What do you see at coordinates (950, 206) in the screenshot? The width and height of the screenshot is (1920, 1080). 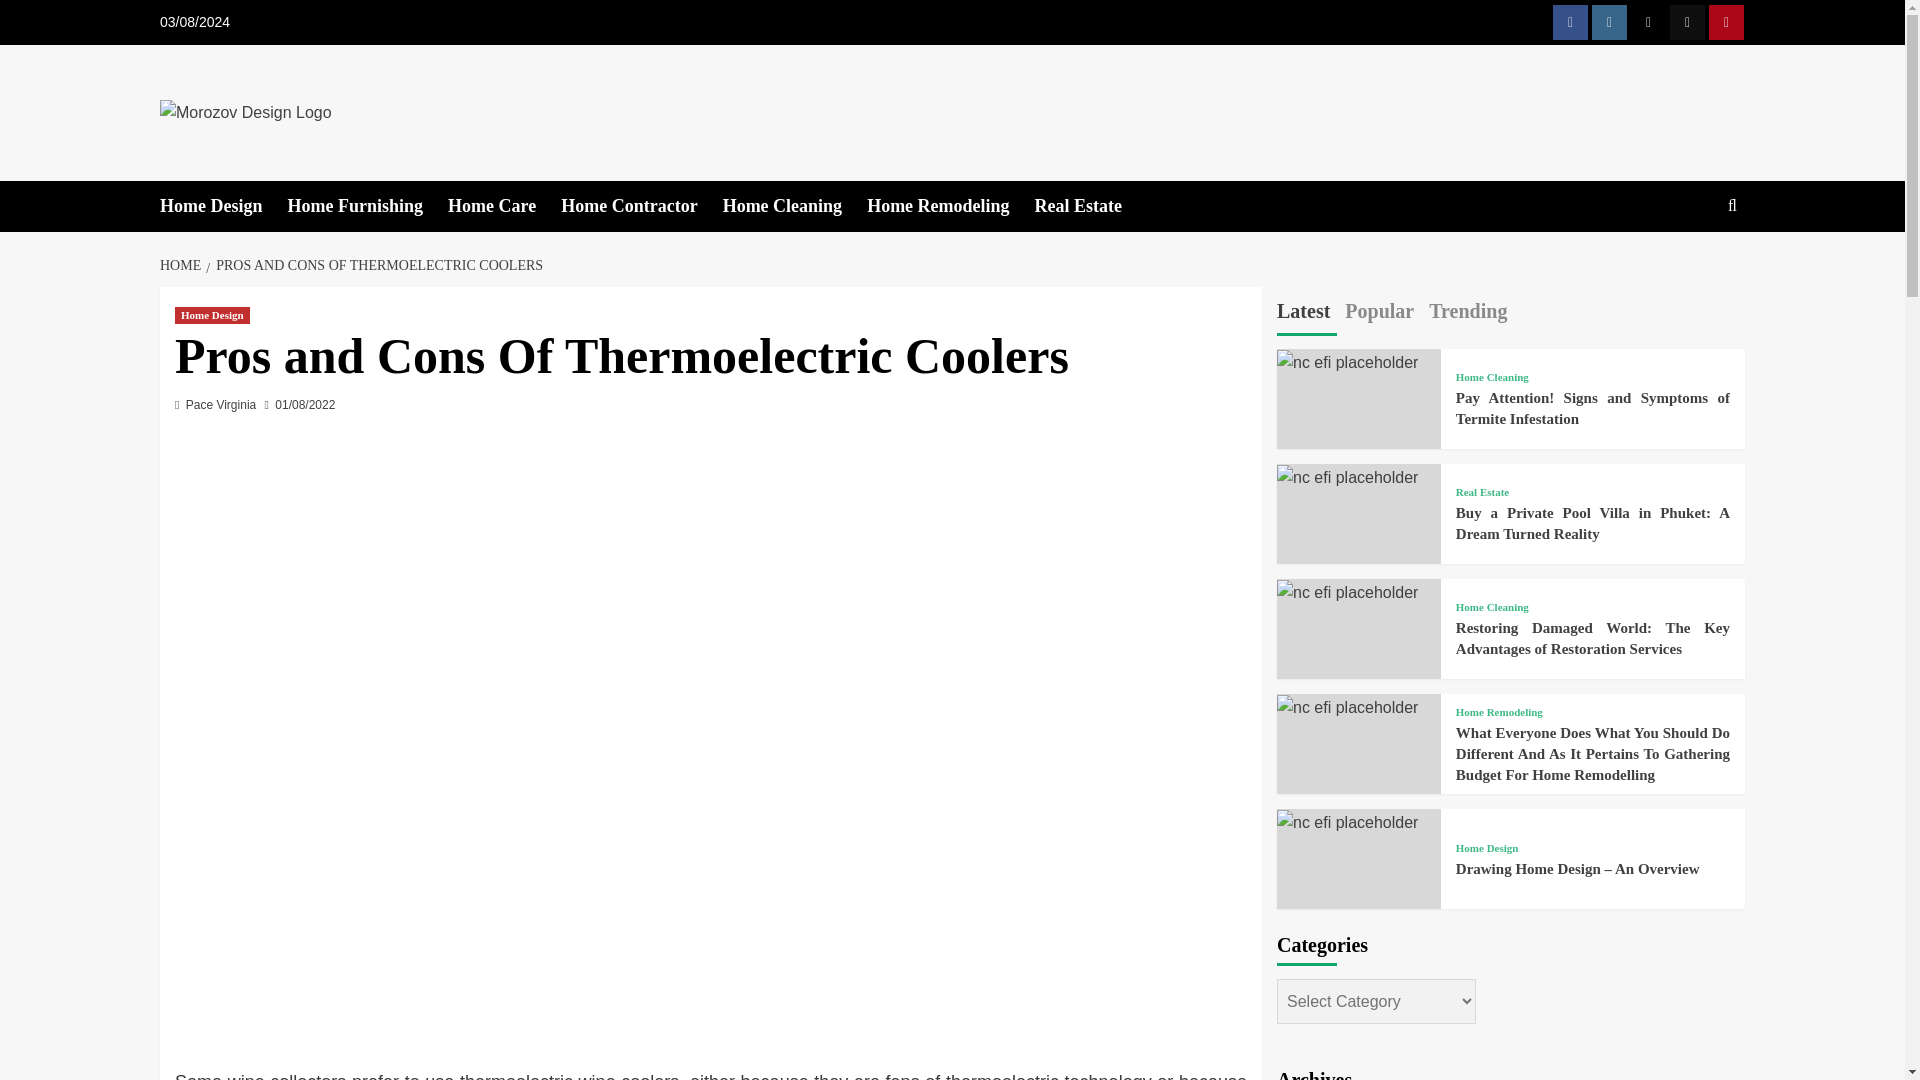 I see `Home Remodeling` at bounding box center [950, 206].